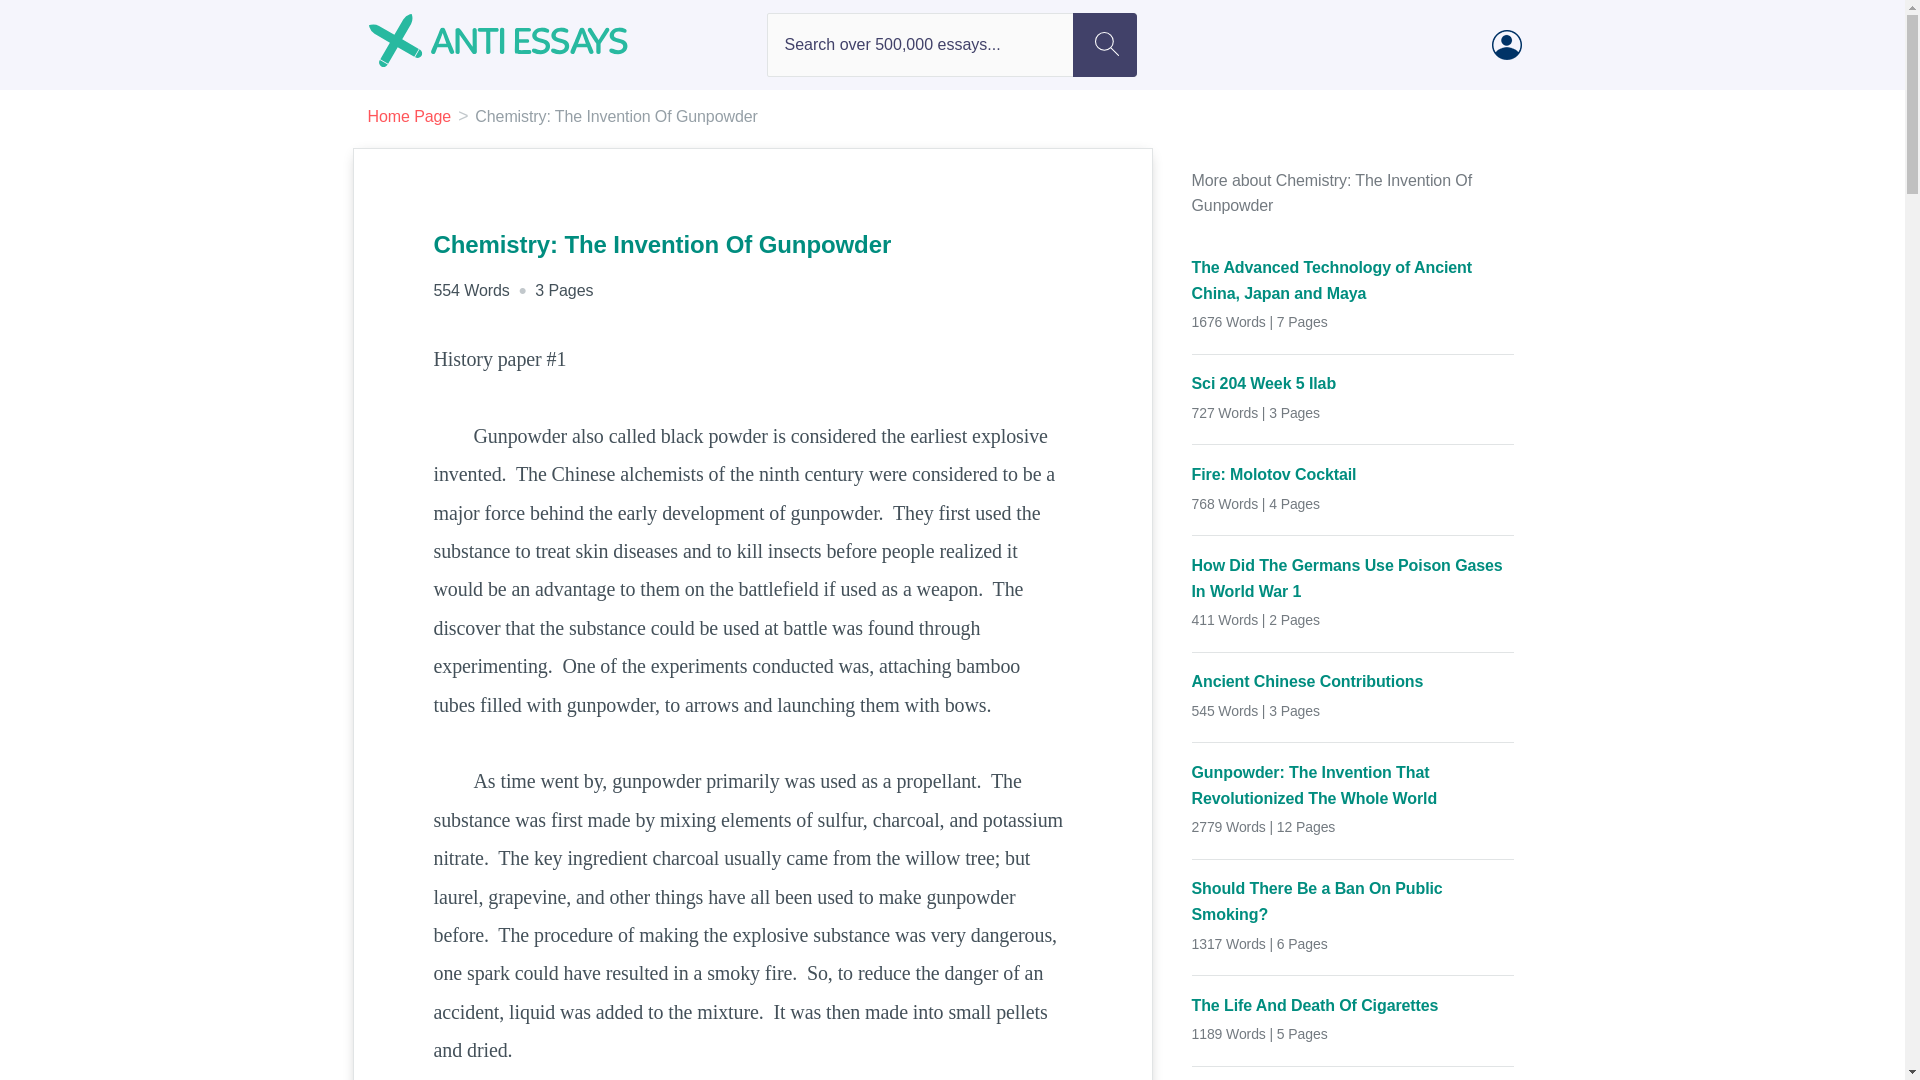 This screenshot has width=1920, height=1080. What do you see at coordinates (1353, 475) in the screenshot?
I see `Fire: Molotov Cocktail` at bounding box center [1353, 475].